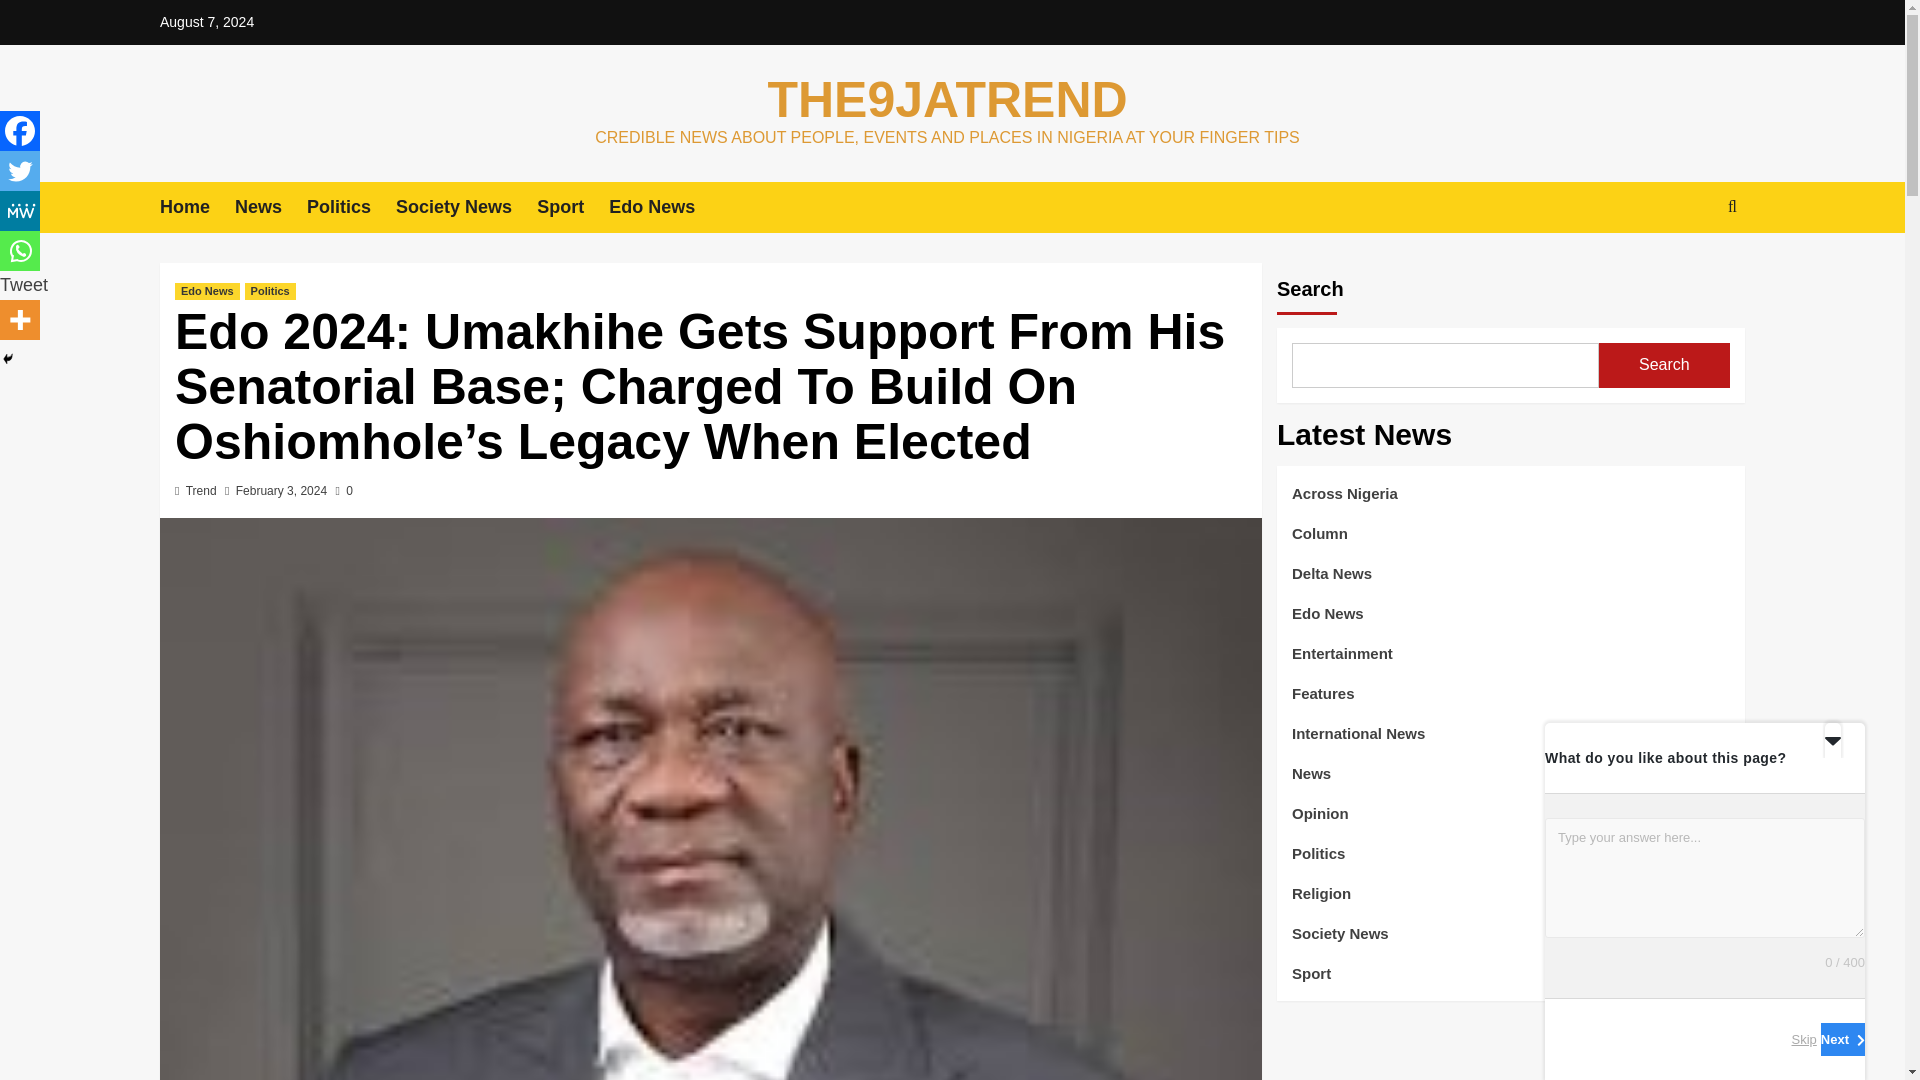 The width and height of the screenshot is (1920, 1080). Describe the element at coordinates (572, 208) in the screenshot. I see `Sport` at that location.